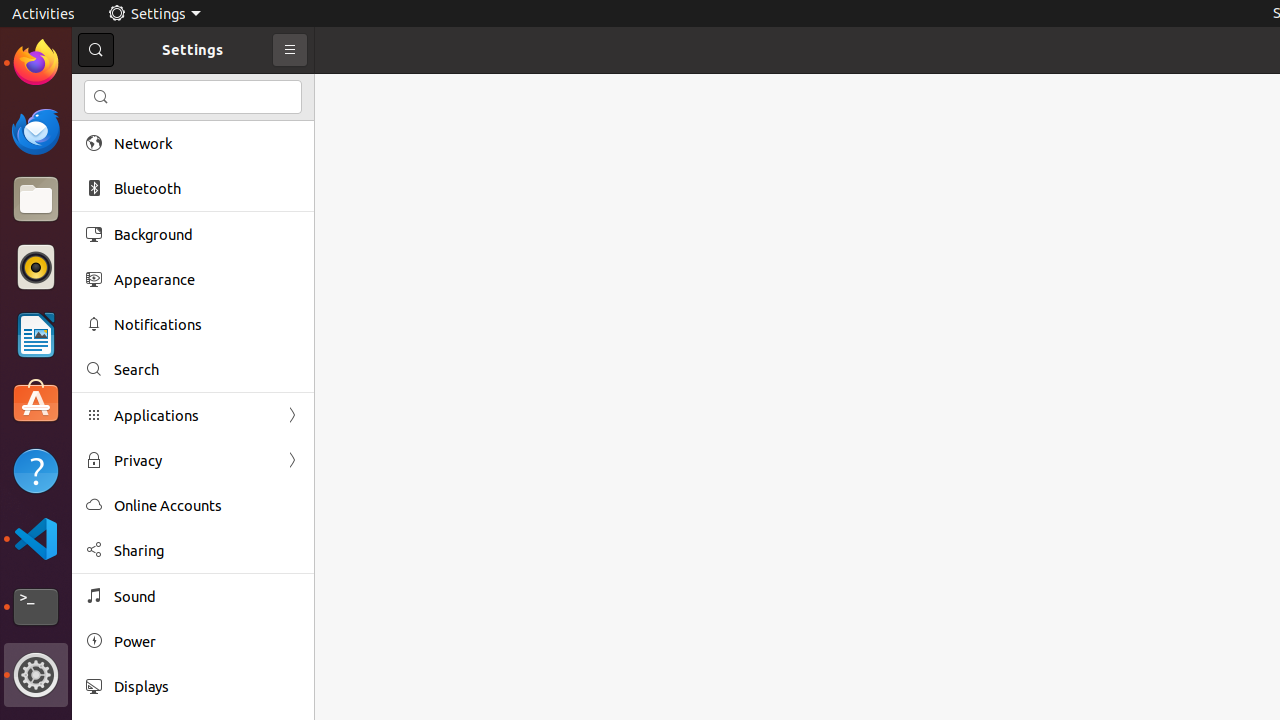 This screenshot has height=720, width=1280. What do you see at coordinates (193, 460) in the screenshot?
I see `Privacy` at bounding box center [193, 460].